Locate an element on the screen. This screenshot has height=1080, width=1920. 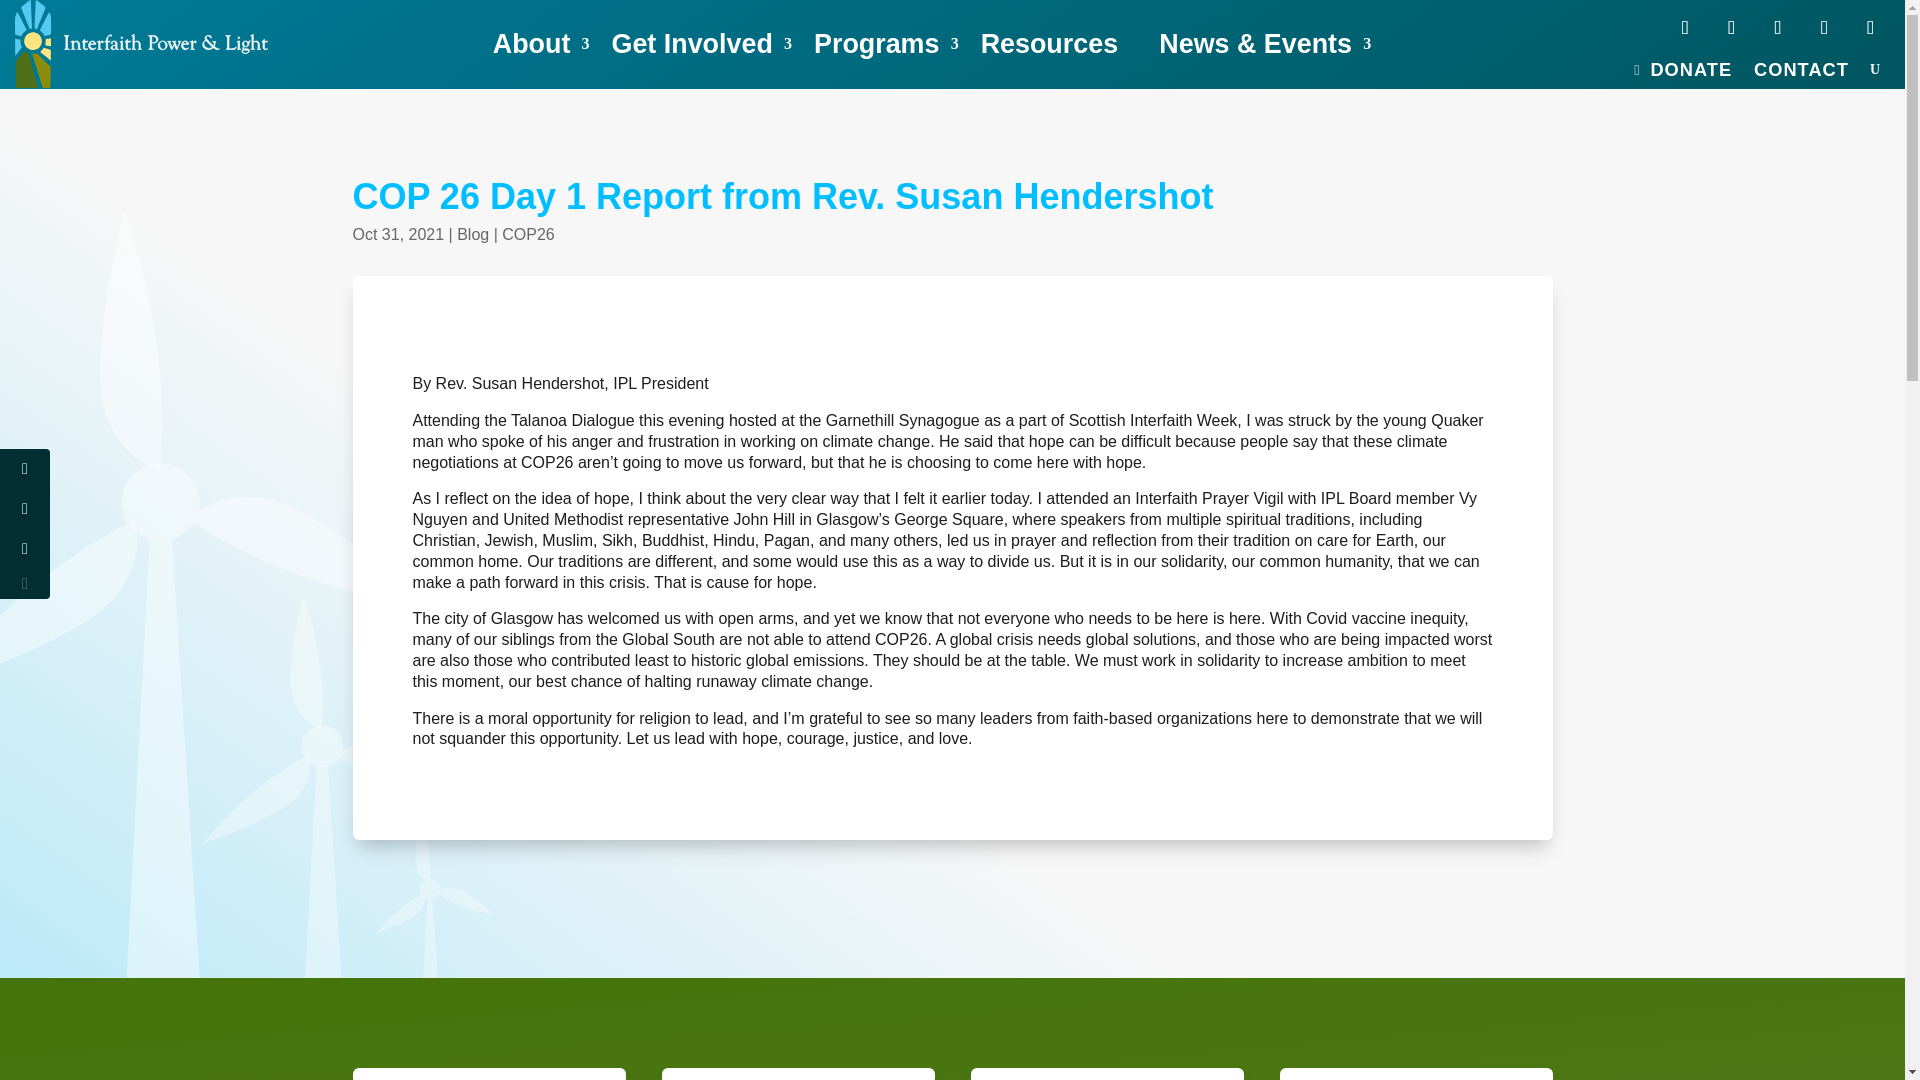
Programs is located at coordinates (886, 44).